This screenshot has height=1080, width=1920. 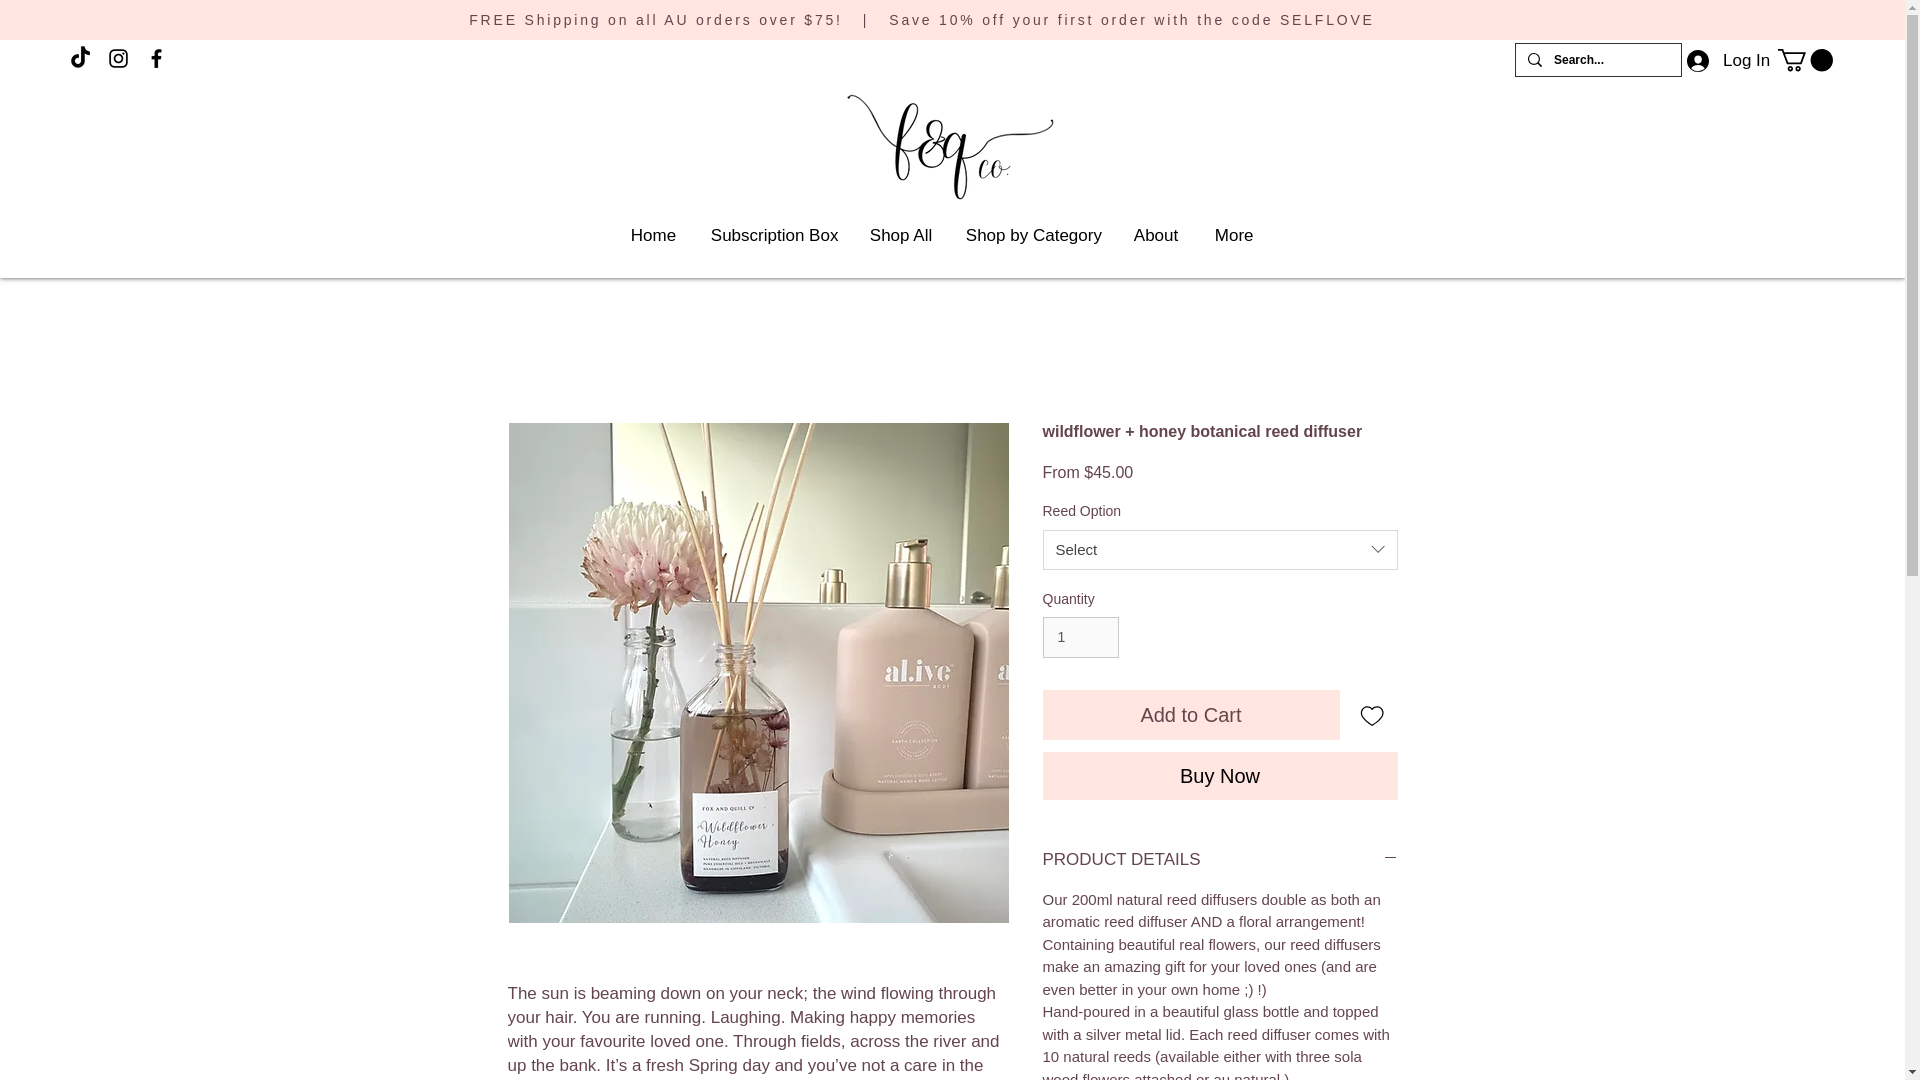 I want to click on Add to Cart, so click(x=1190, y=714).